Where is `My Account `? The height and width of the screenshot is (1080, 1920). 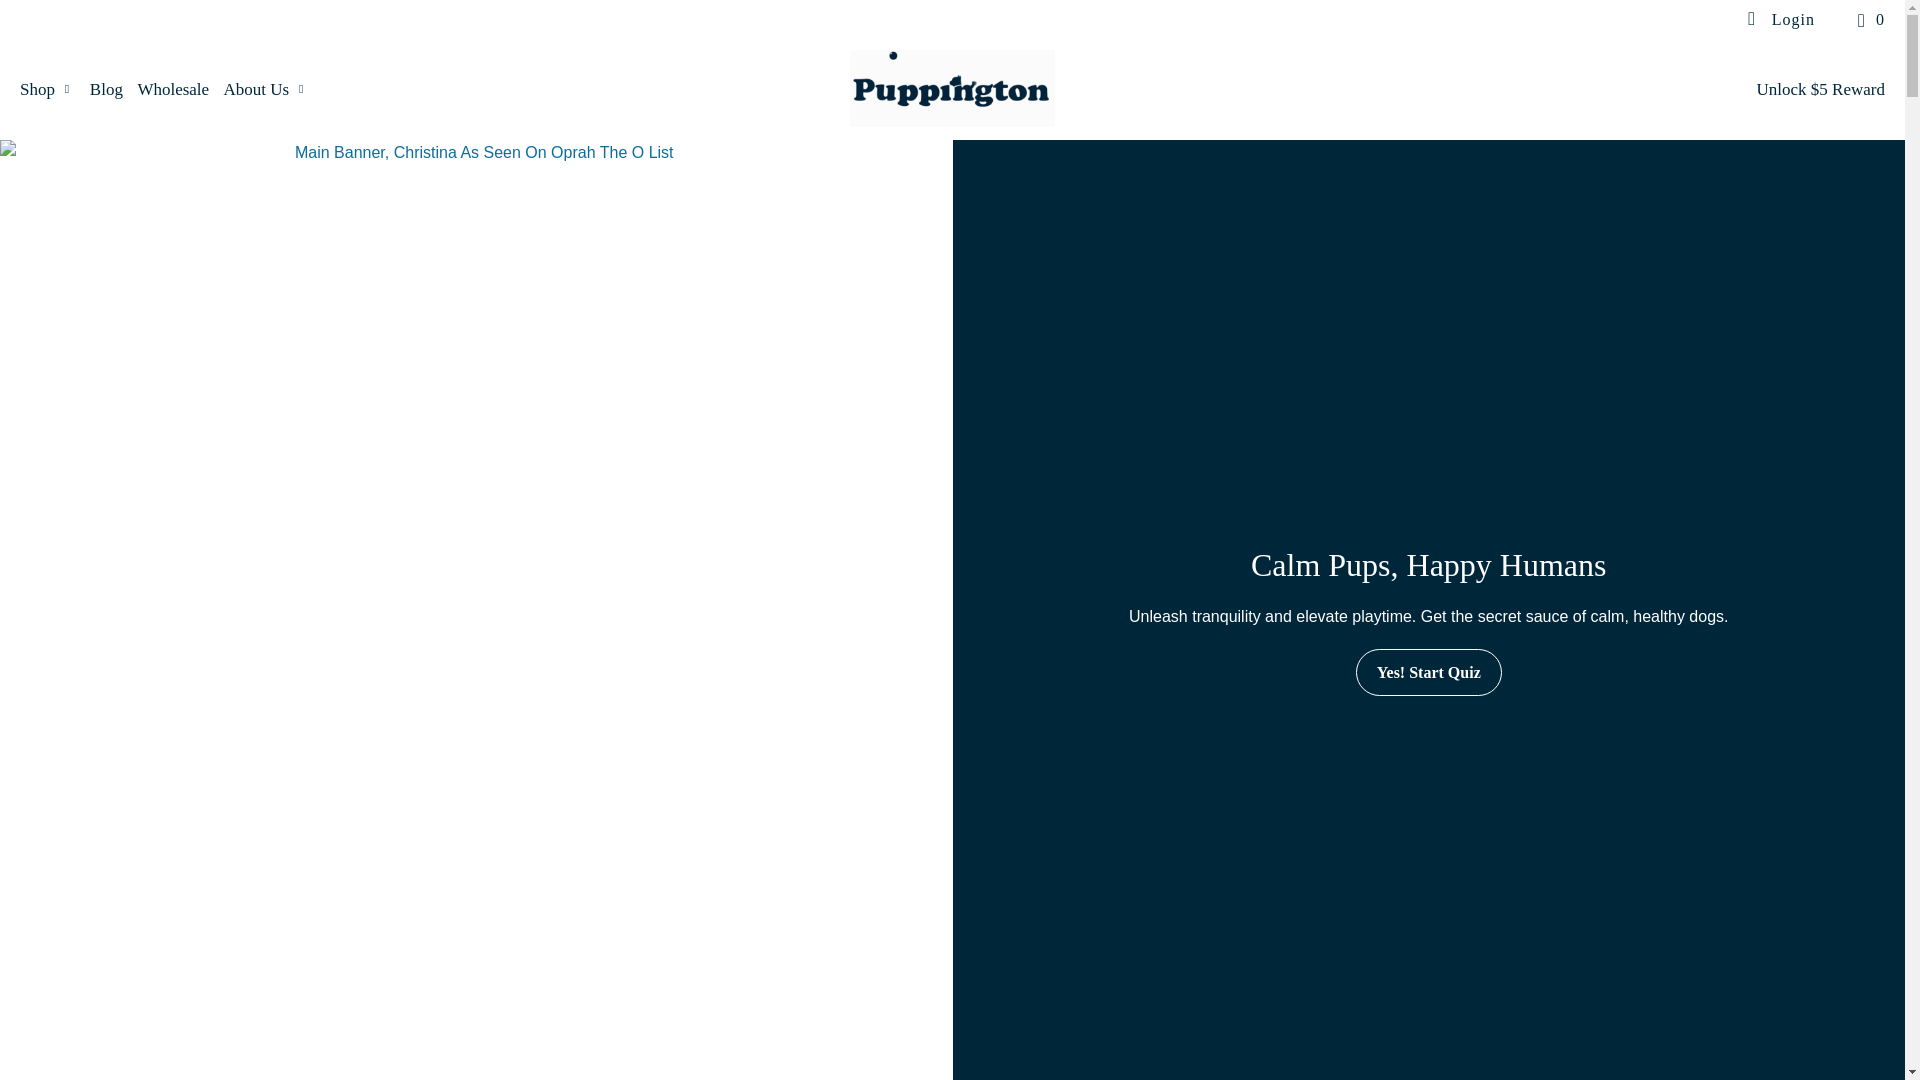
My Account  is located at coordinates (1780, 20).